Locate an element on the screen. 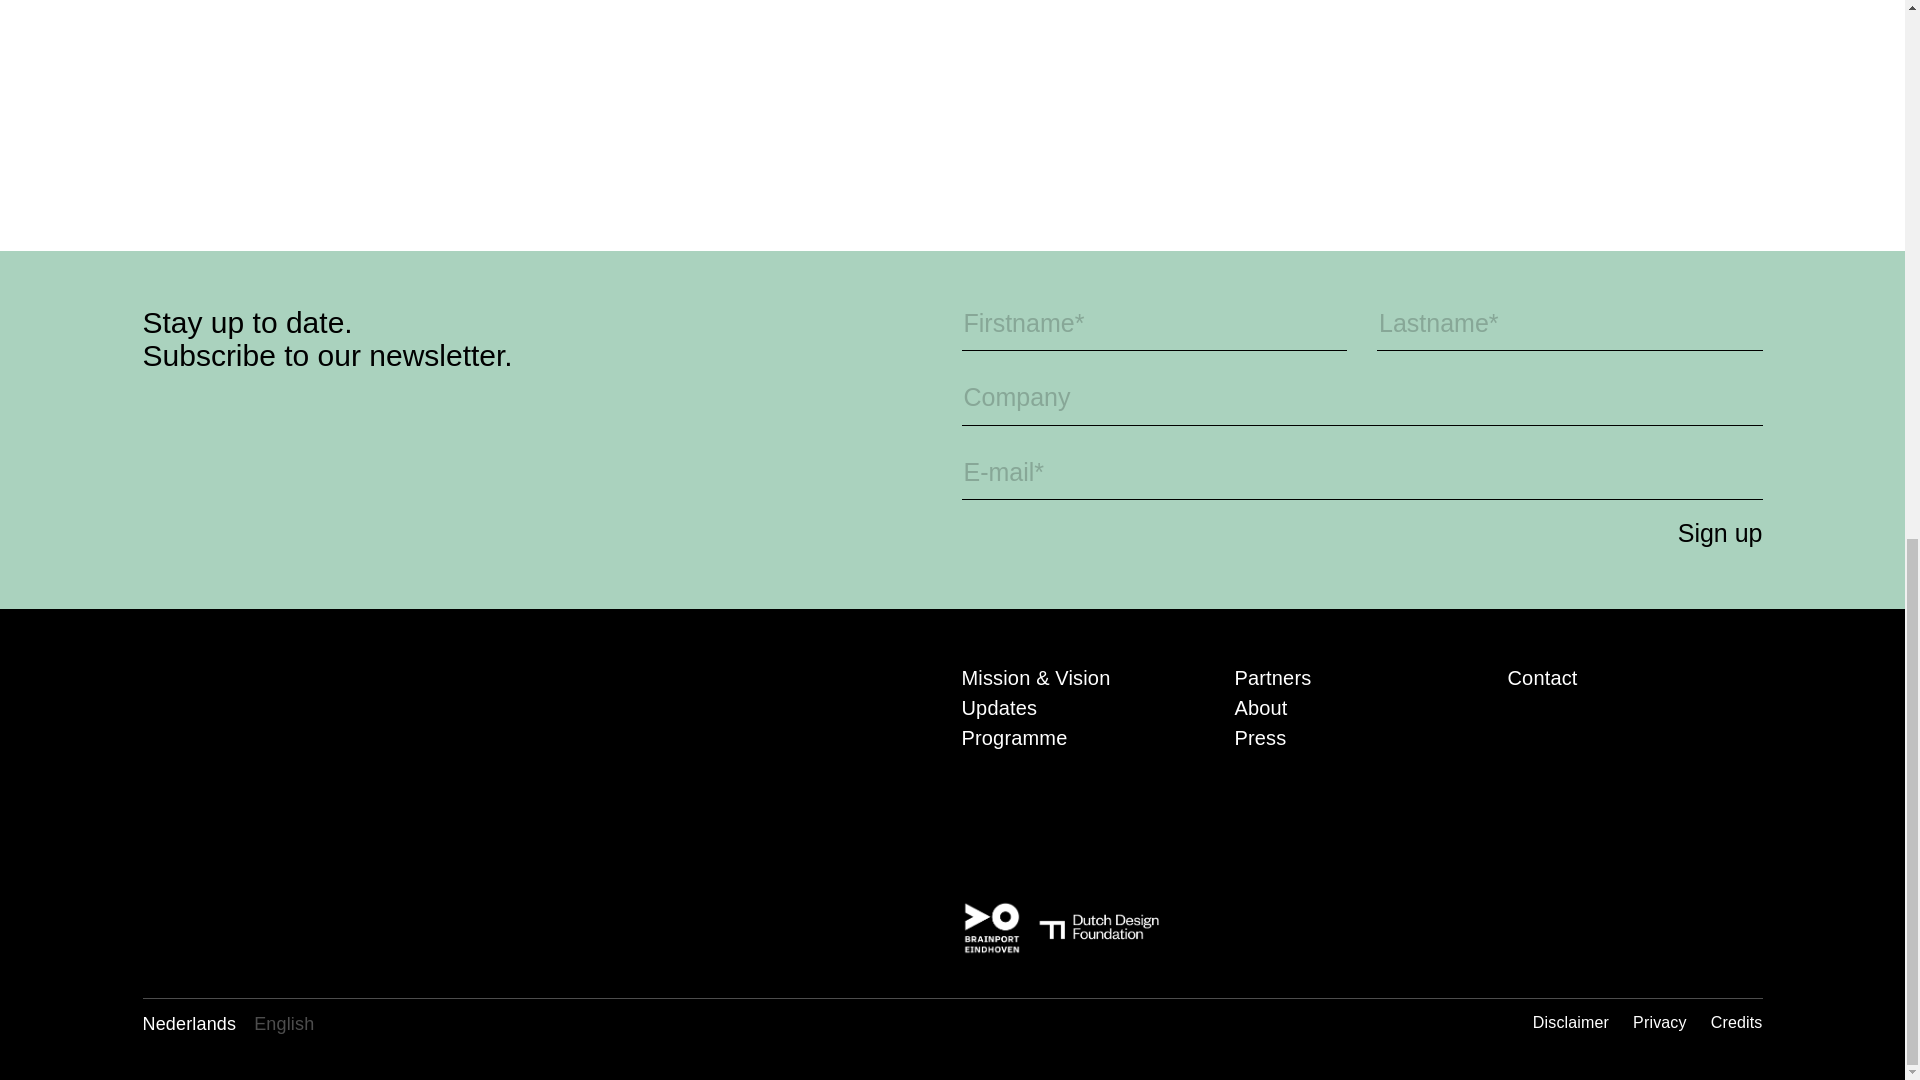 This screenshot has width=1920, height=1080. Partners is located at coordinates (1272, 678).